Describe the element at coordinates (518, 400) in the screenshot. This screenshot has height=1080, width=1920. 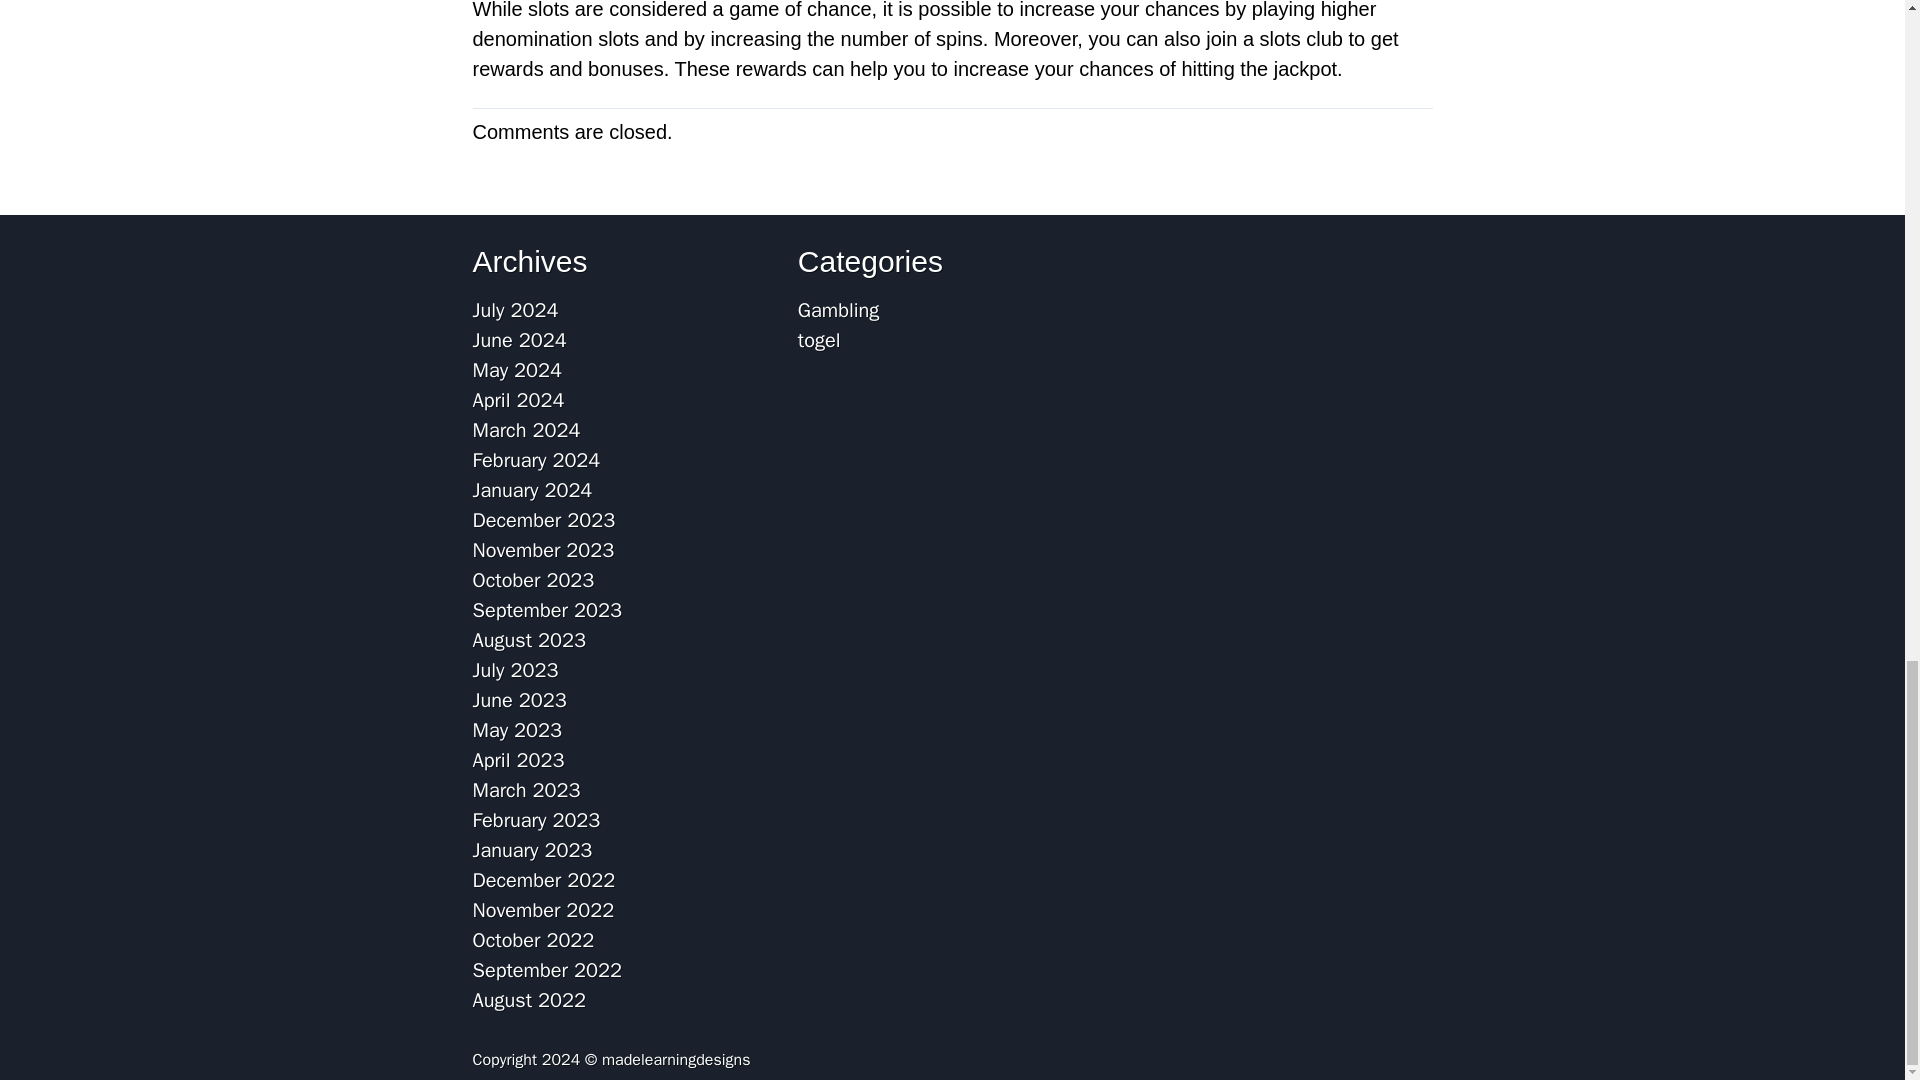
I see `April 2024` at that location.